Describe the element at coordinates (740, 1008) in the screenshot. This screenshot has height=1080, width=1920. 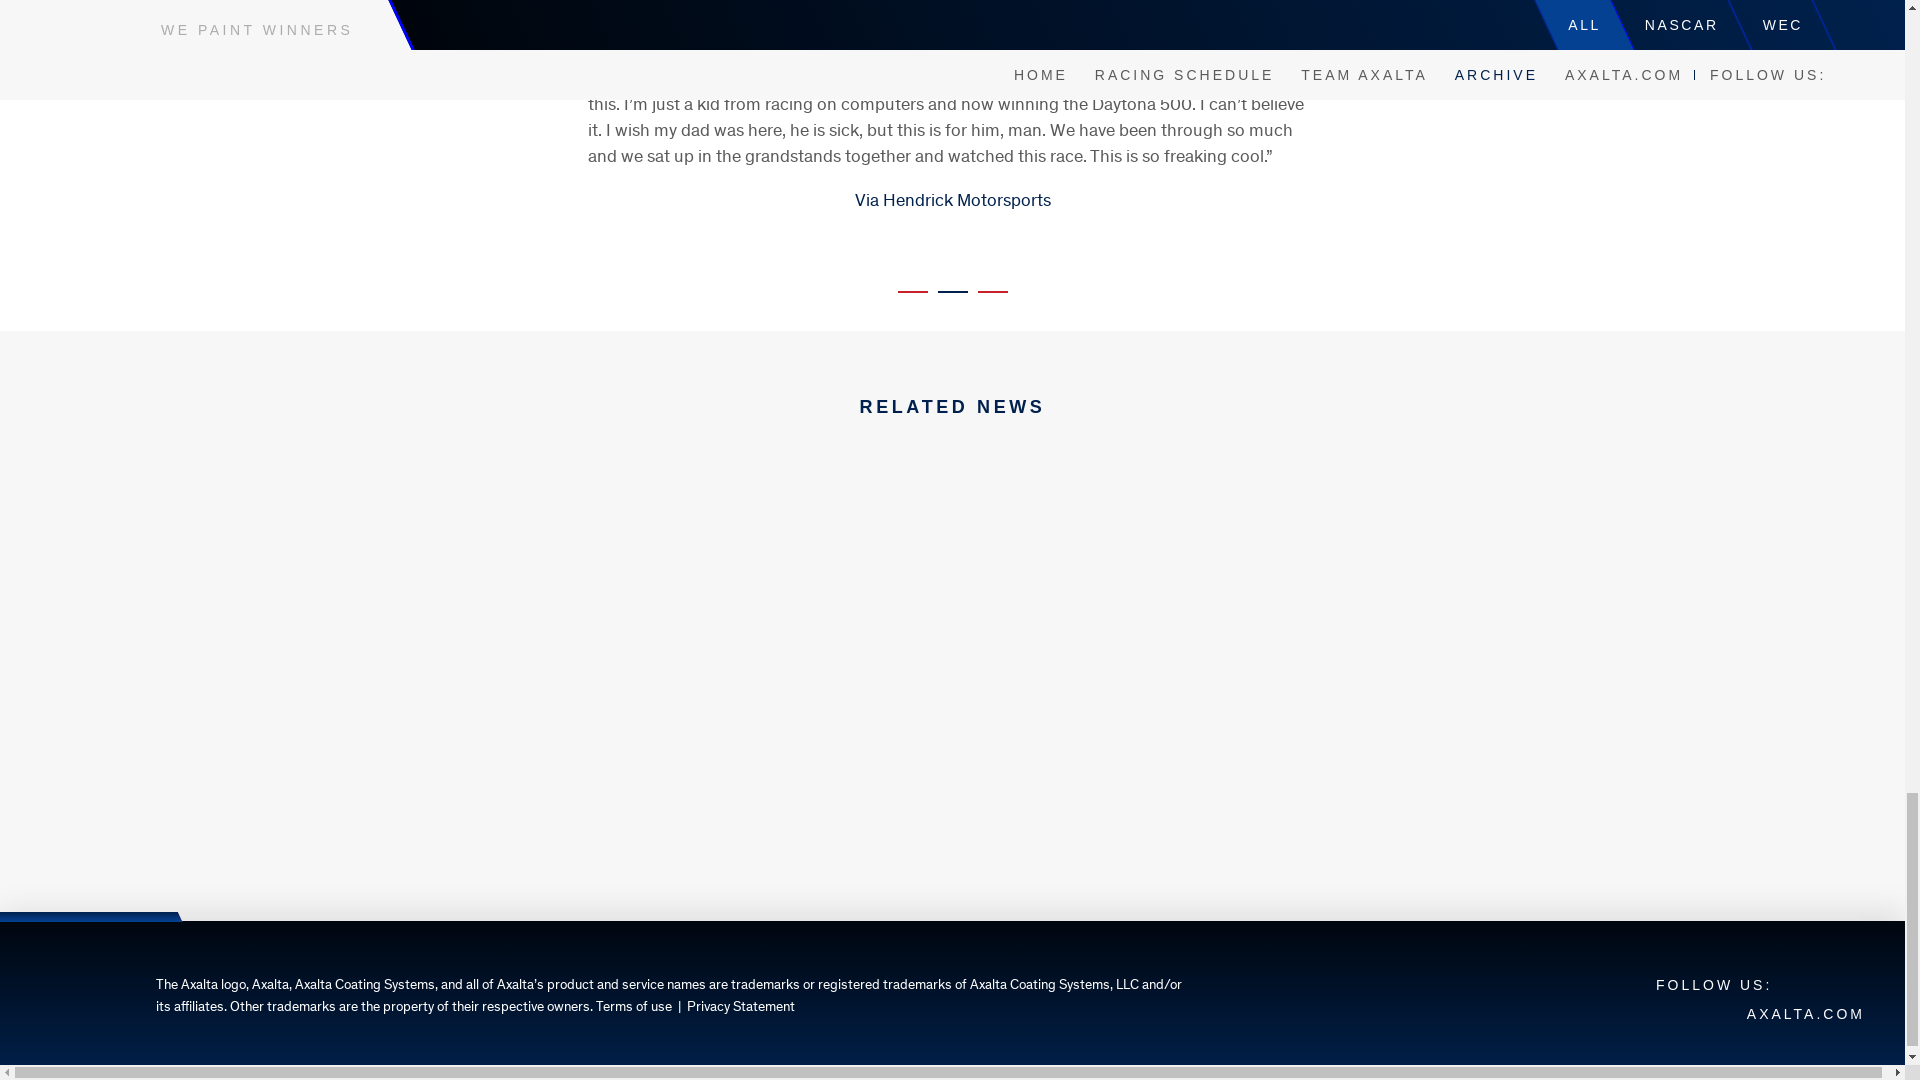
I see `Privacy Statement` at that location.